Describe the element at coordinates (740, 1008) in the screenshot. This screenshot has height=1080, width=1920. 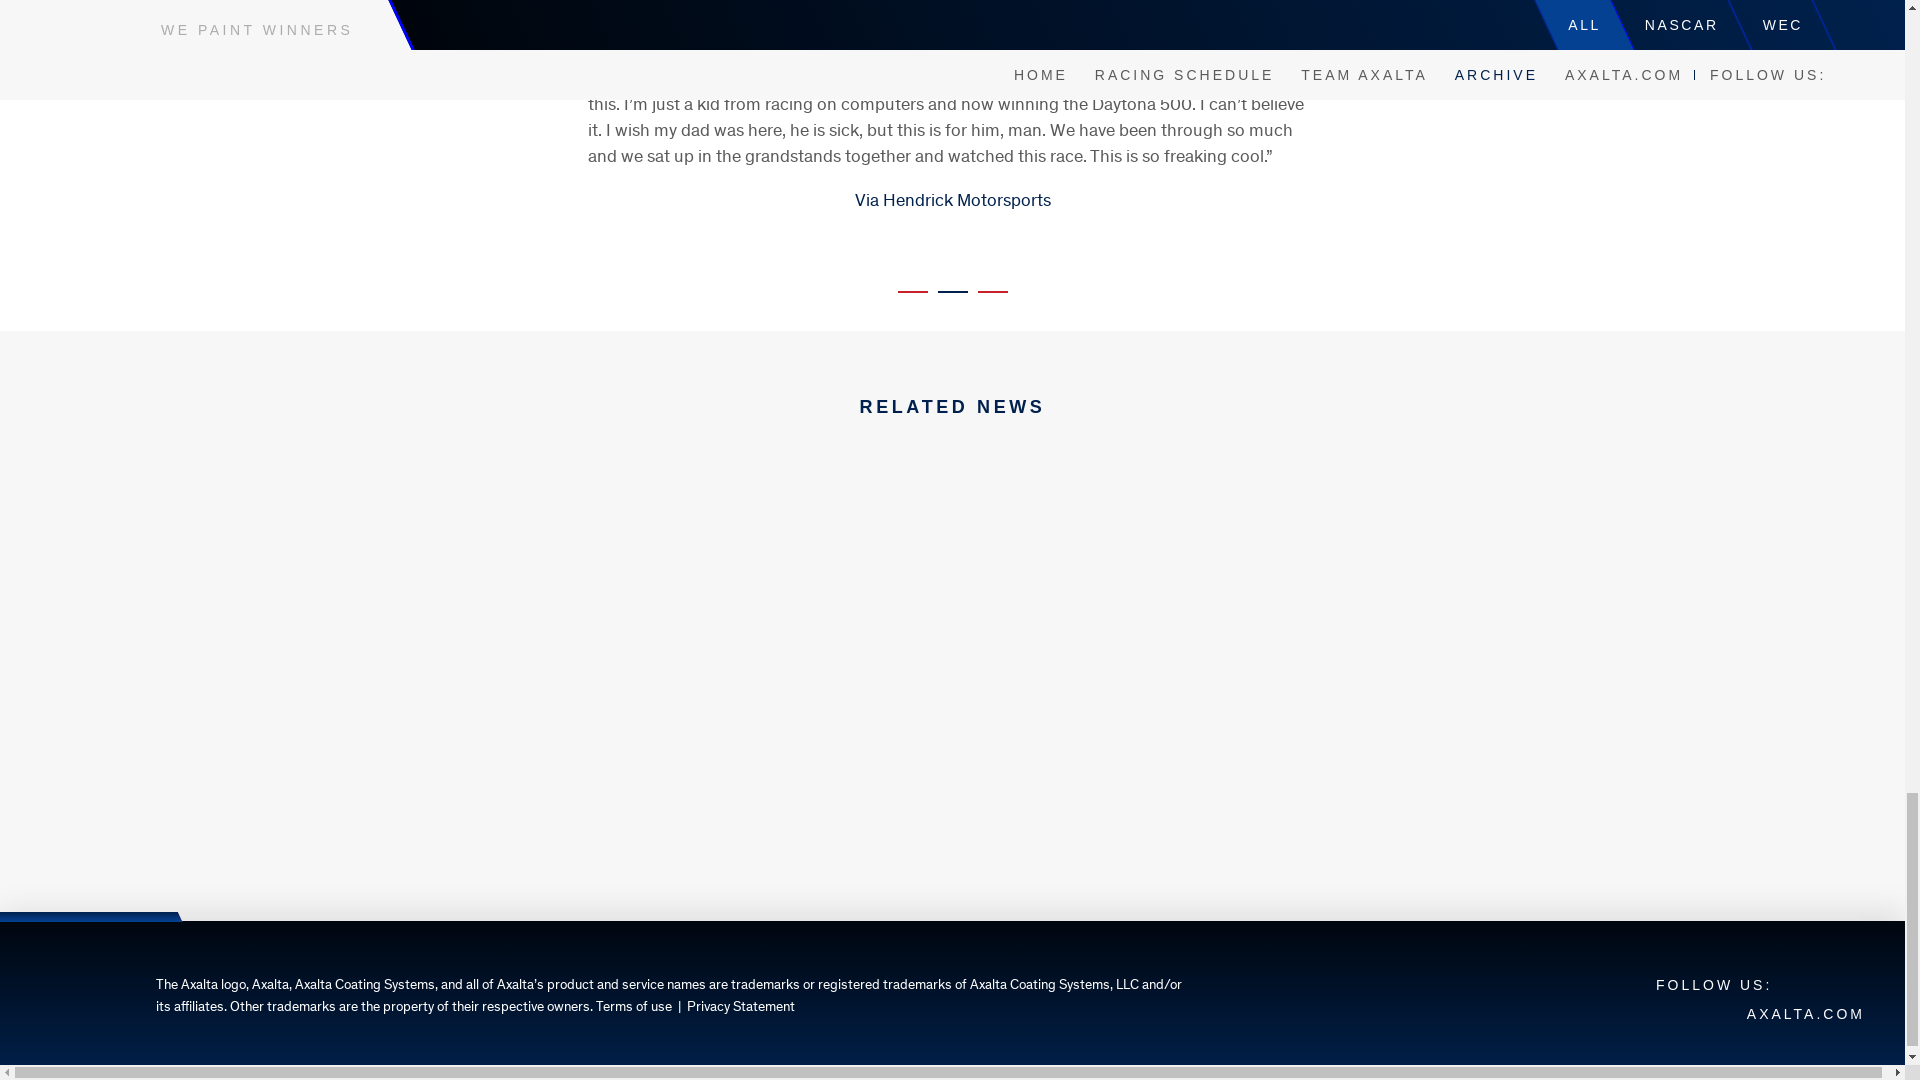
I see `Privacy Statement` at that location.